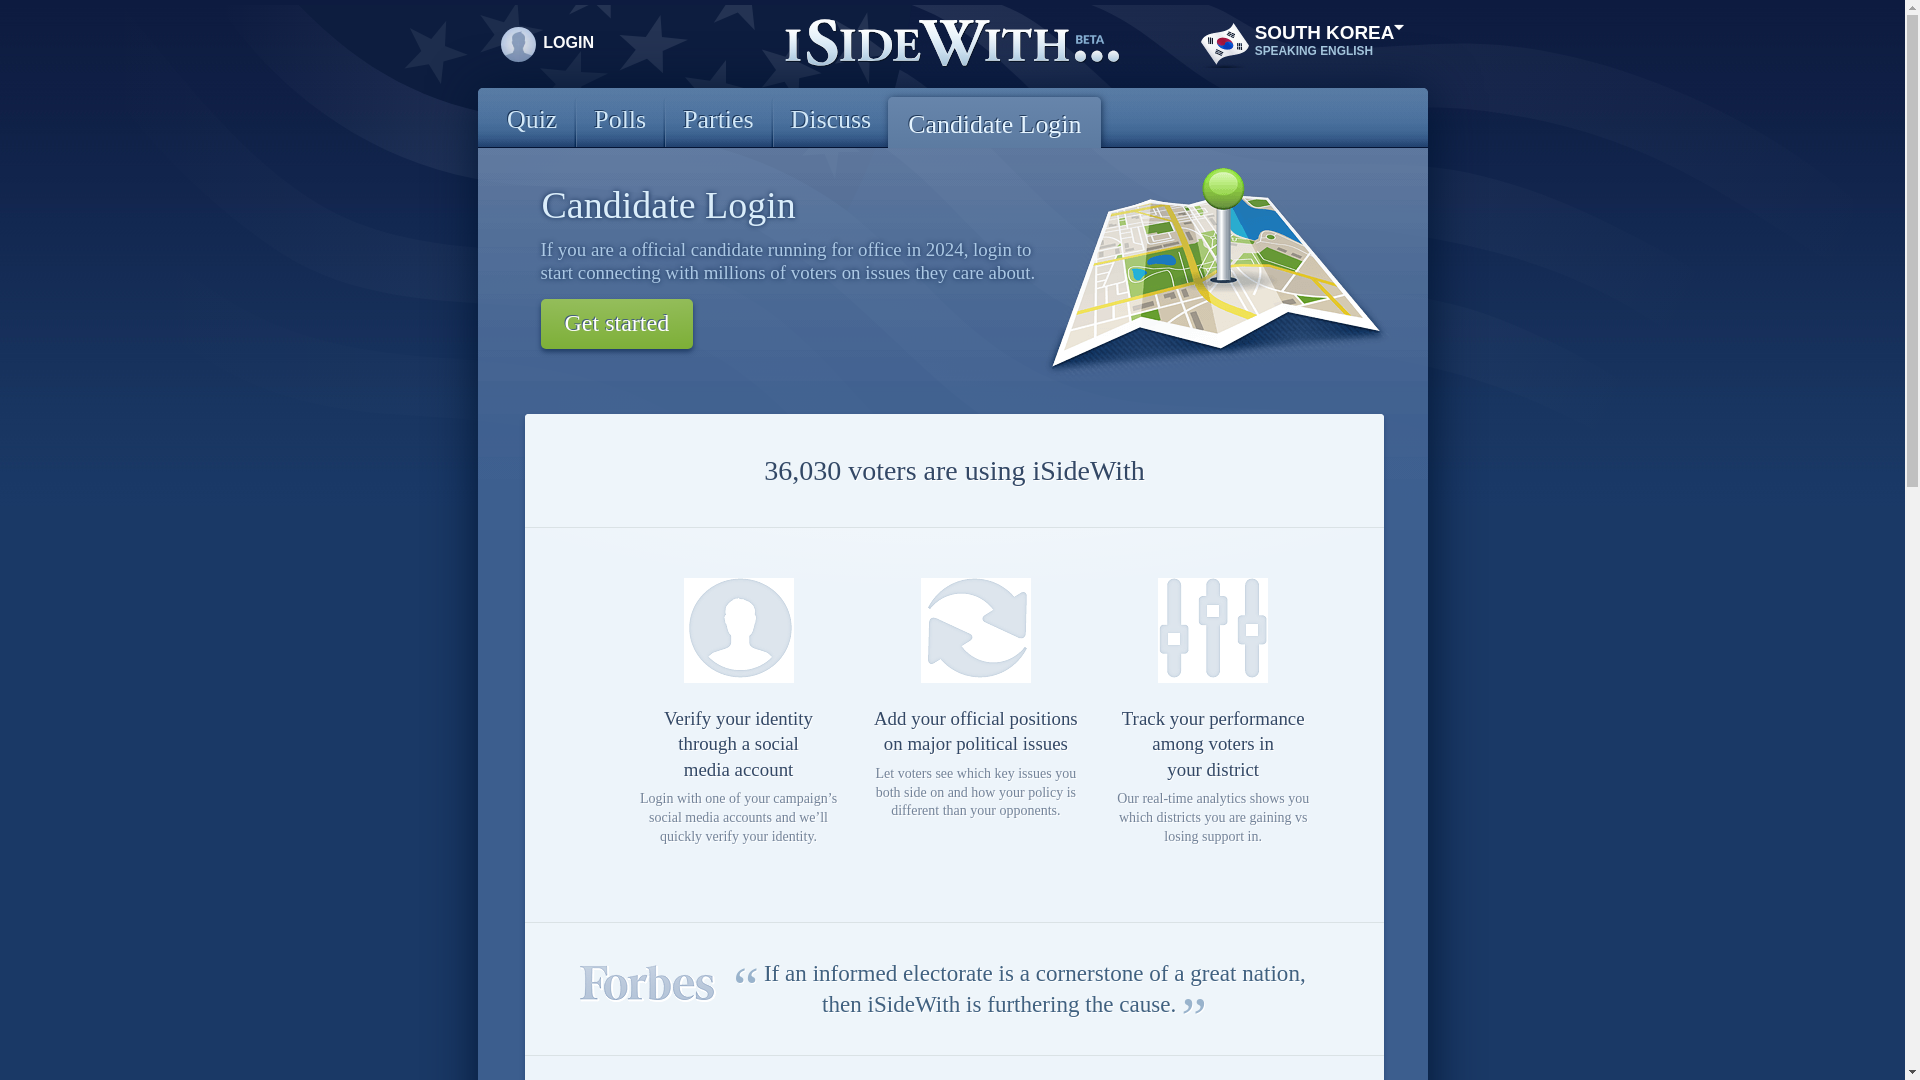 This screenshot has width=1920, height=1080. What do you see at coordinates (617, 324) in the screenshot?
I see `Get started` at bounding box center [617, 324].